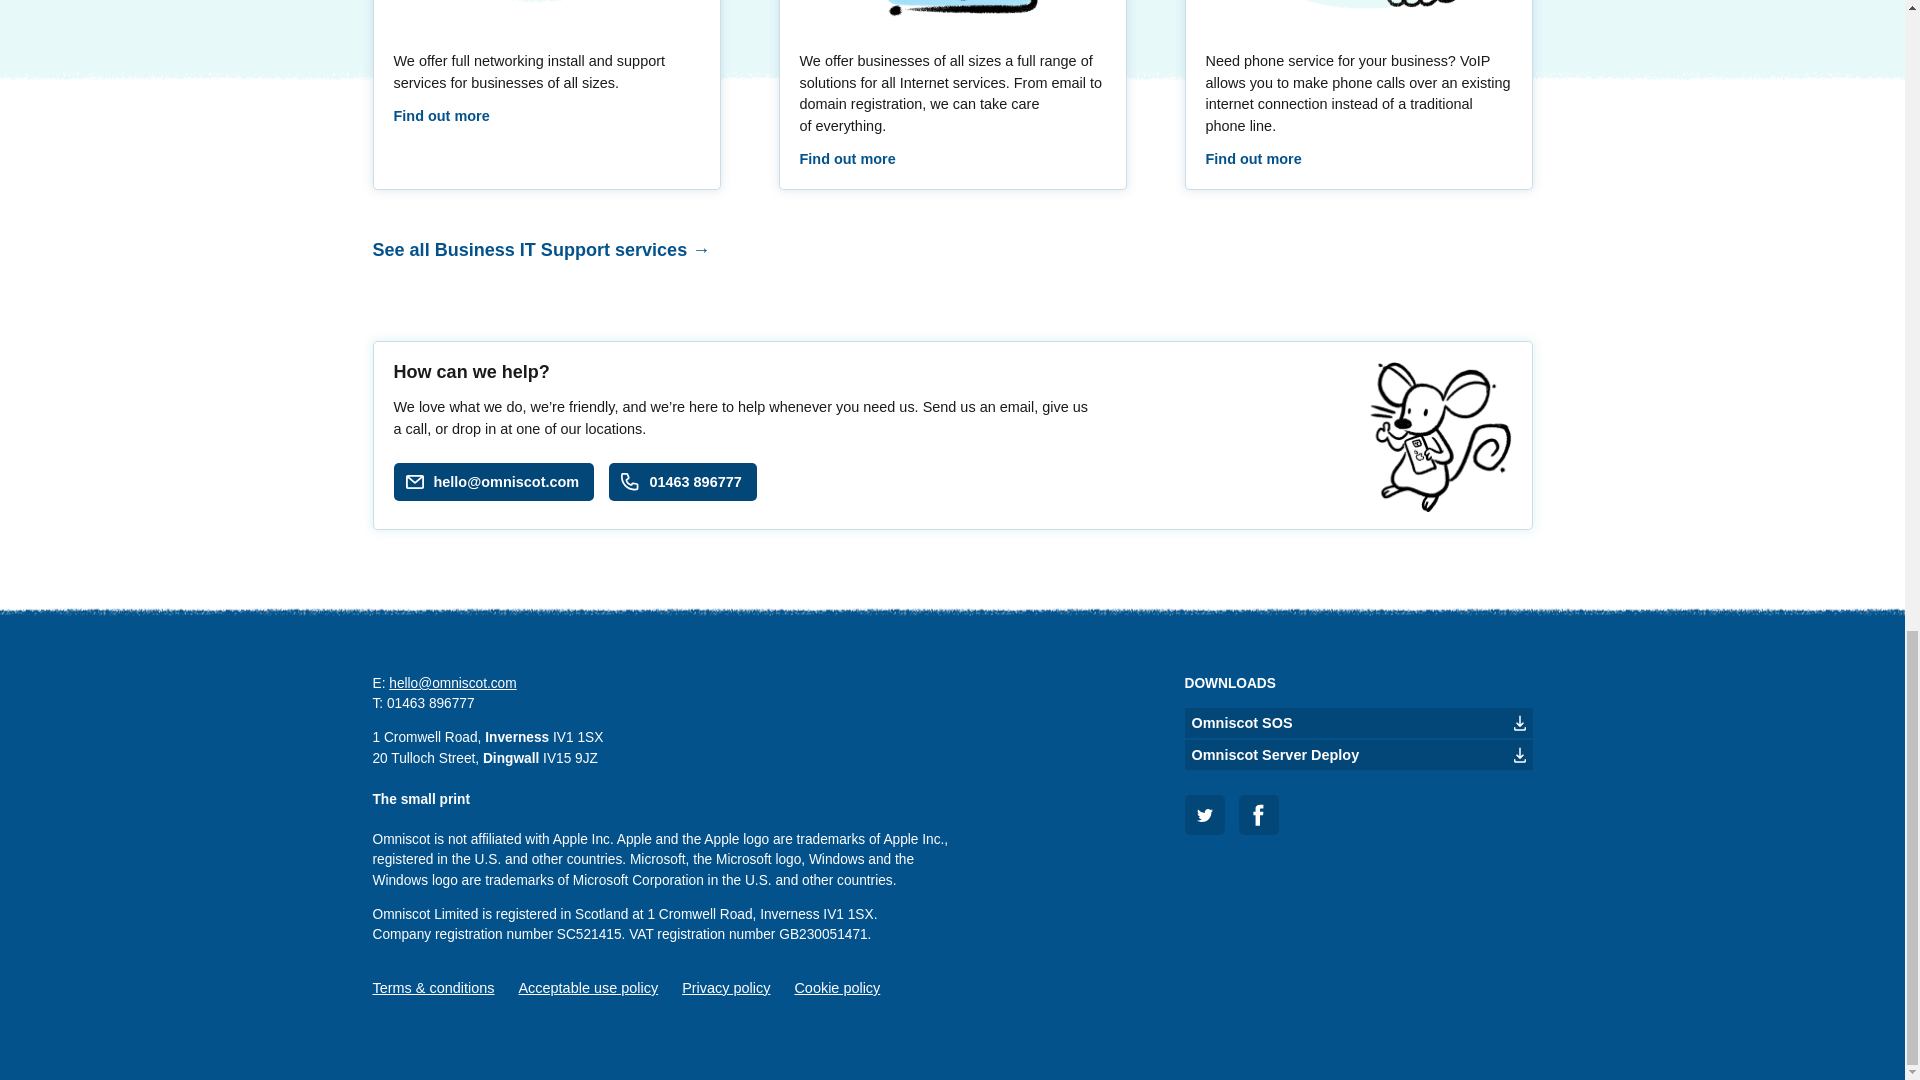  I want to click on Omniscot SOS, so click(1358, 722).